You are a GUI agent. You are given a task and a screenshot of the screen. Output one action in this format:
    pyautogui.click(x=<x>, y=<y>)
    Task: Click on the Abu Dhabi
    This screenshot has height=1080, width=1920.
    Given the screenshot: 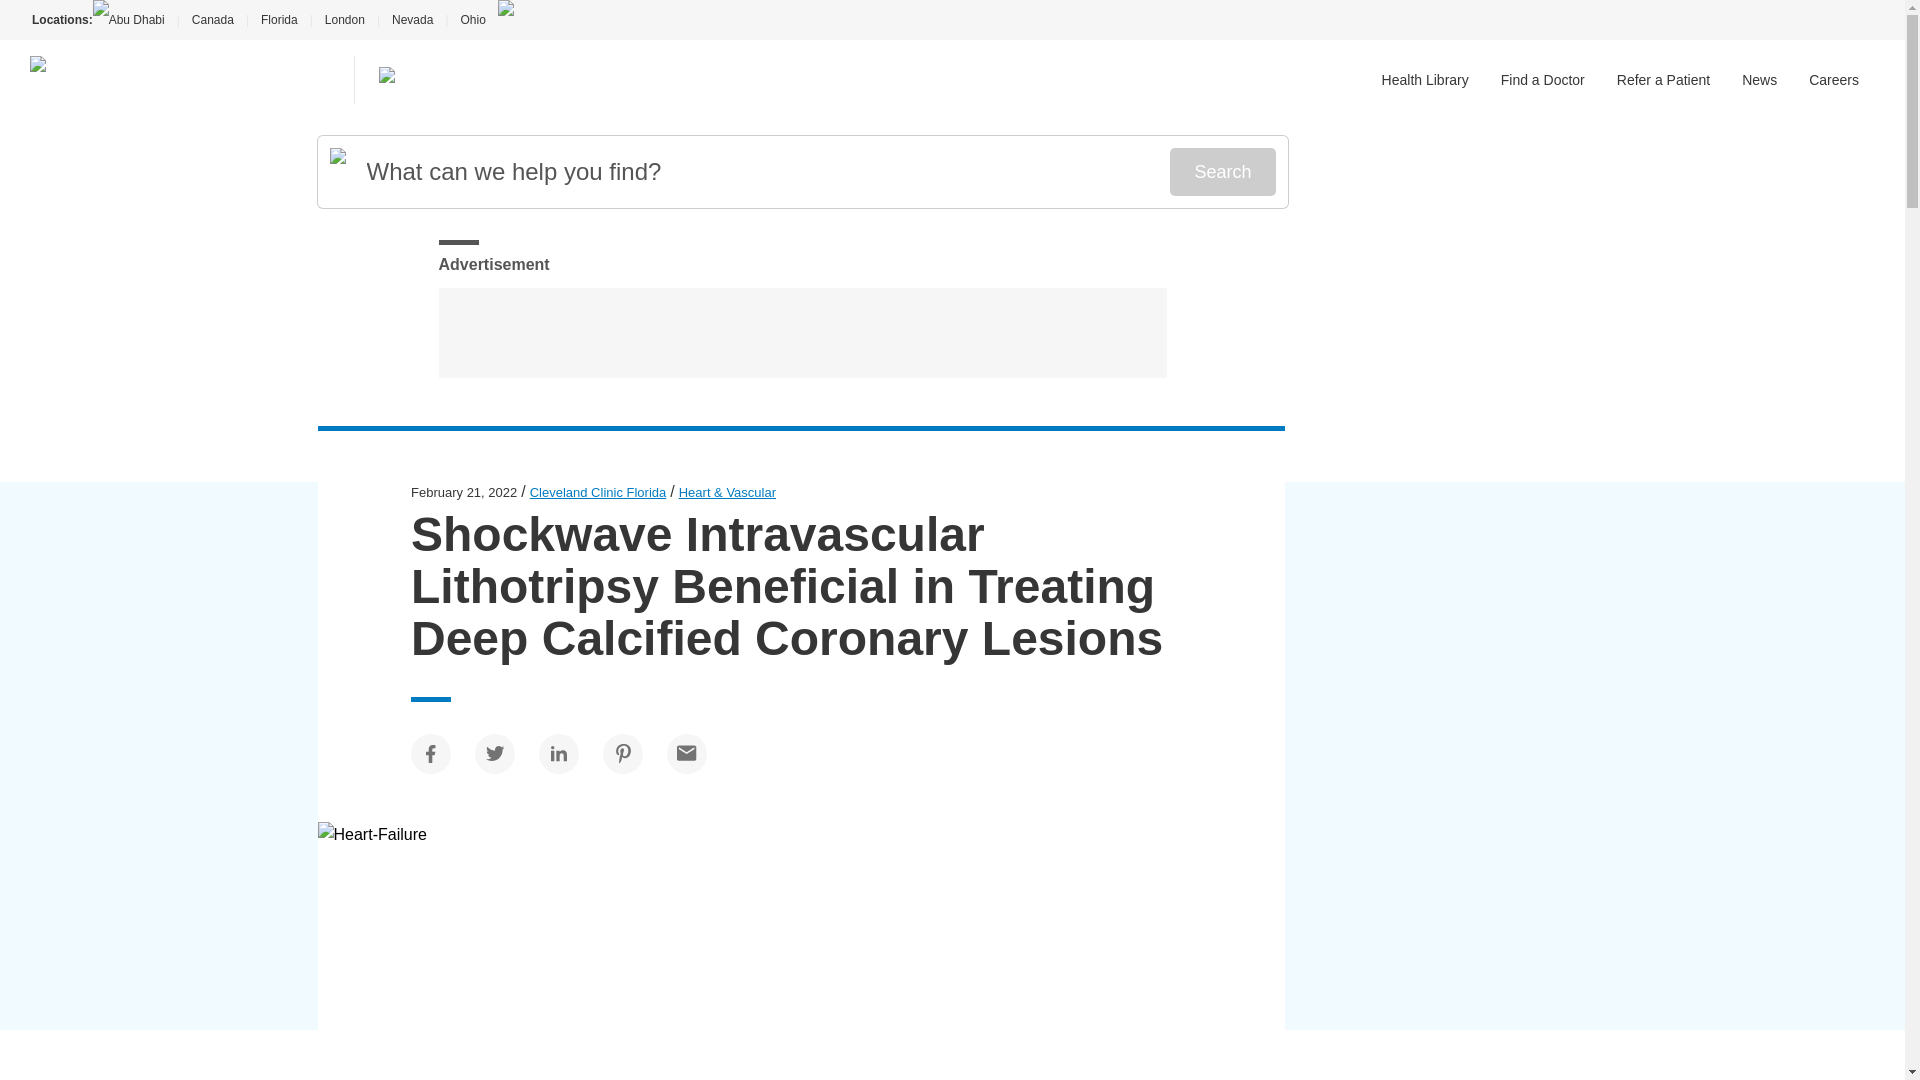 What is the action you would take?
    pyautogui.click(x=134, y=20)
    